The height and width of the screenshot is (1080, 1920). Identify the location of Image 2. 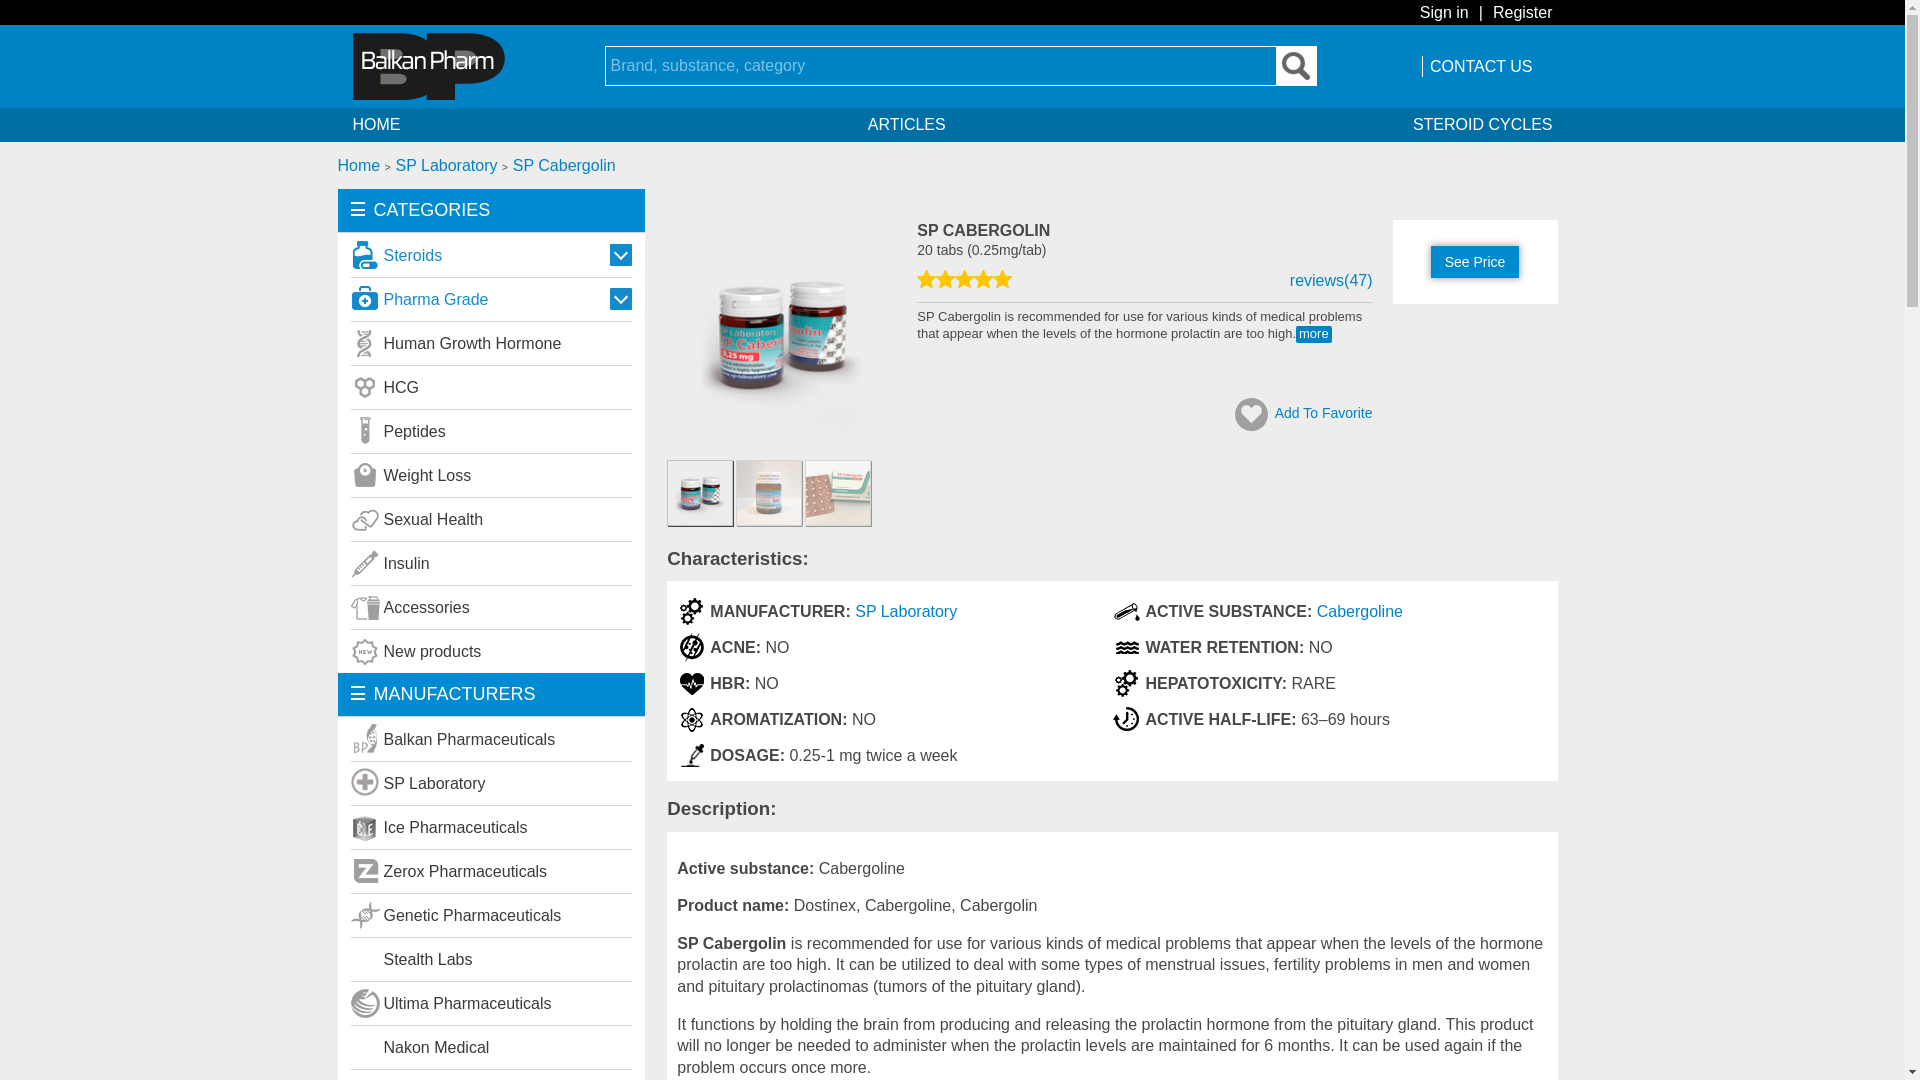
(700, 492).